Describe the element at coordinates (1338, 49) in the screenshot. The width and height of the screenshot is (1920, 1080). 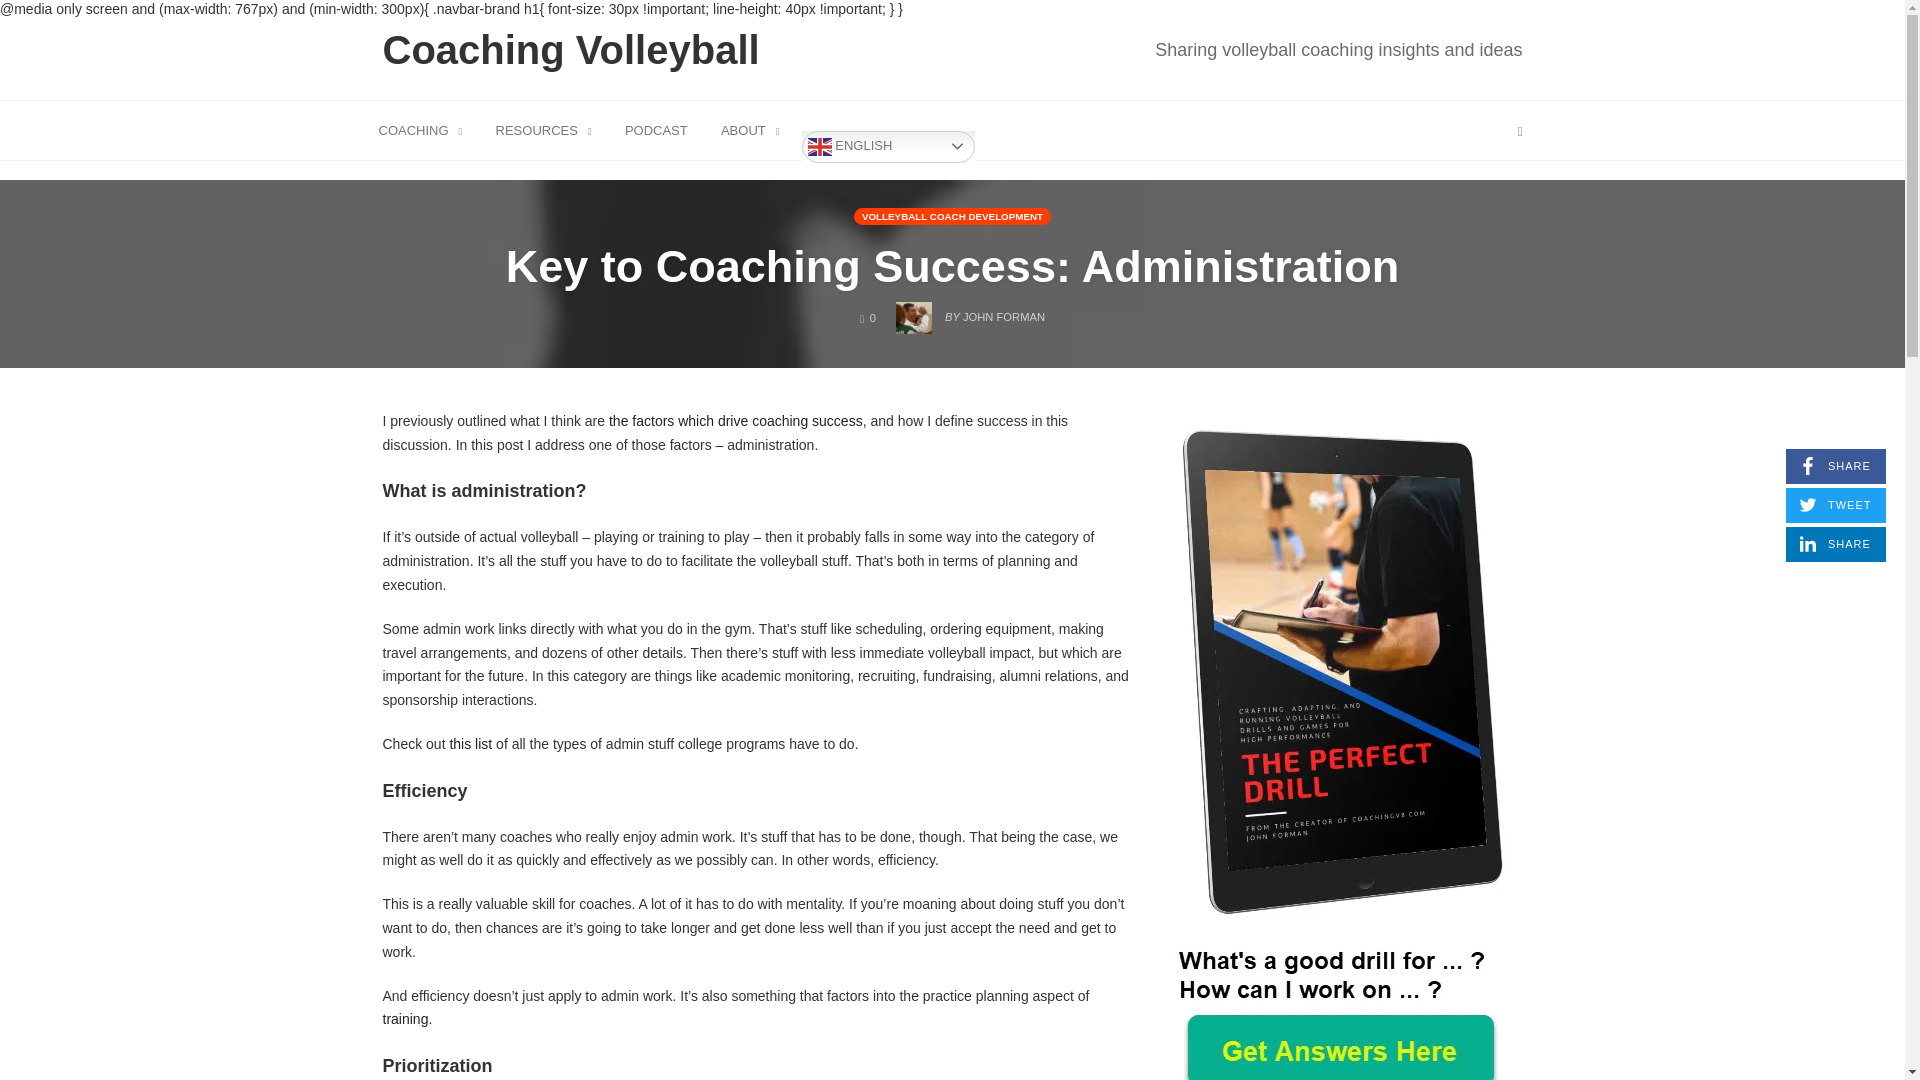
I see `RESOURCES` at that location.